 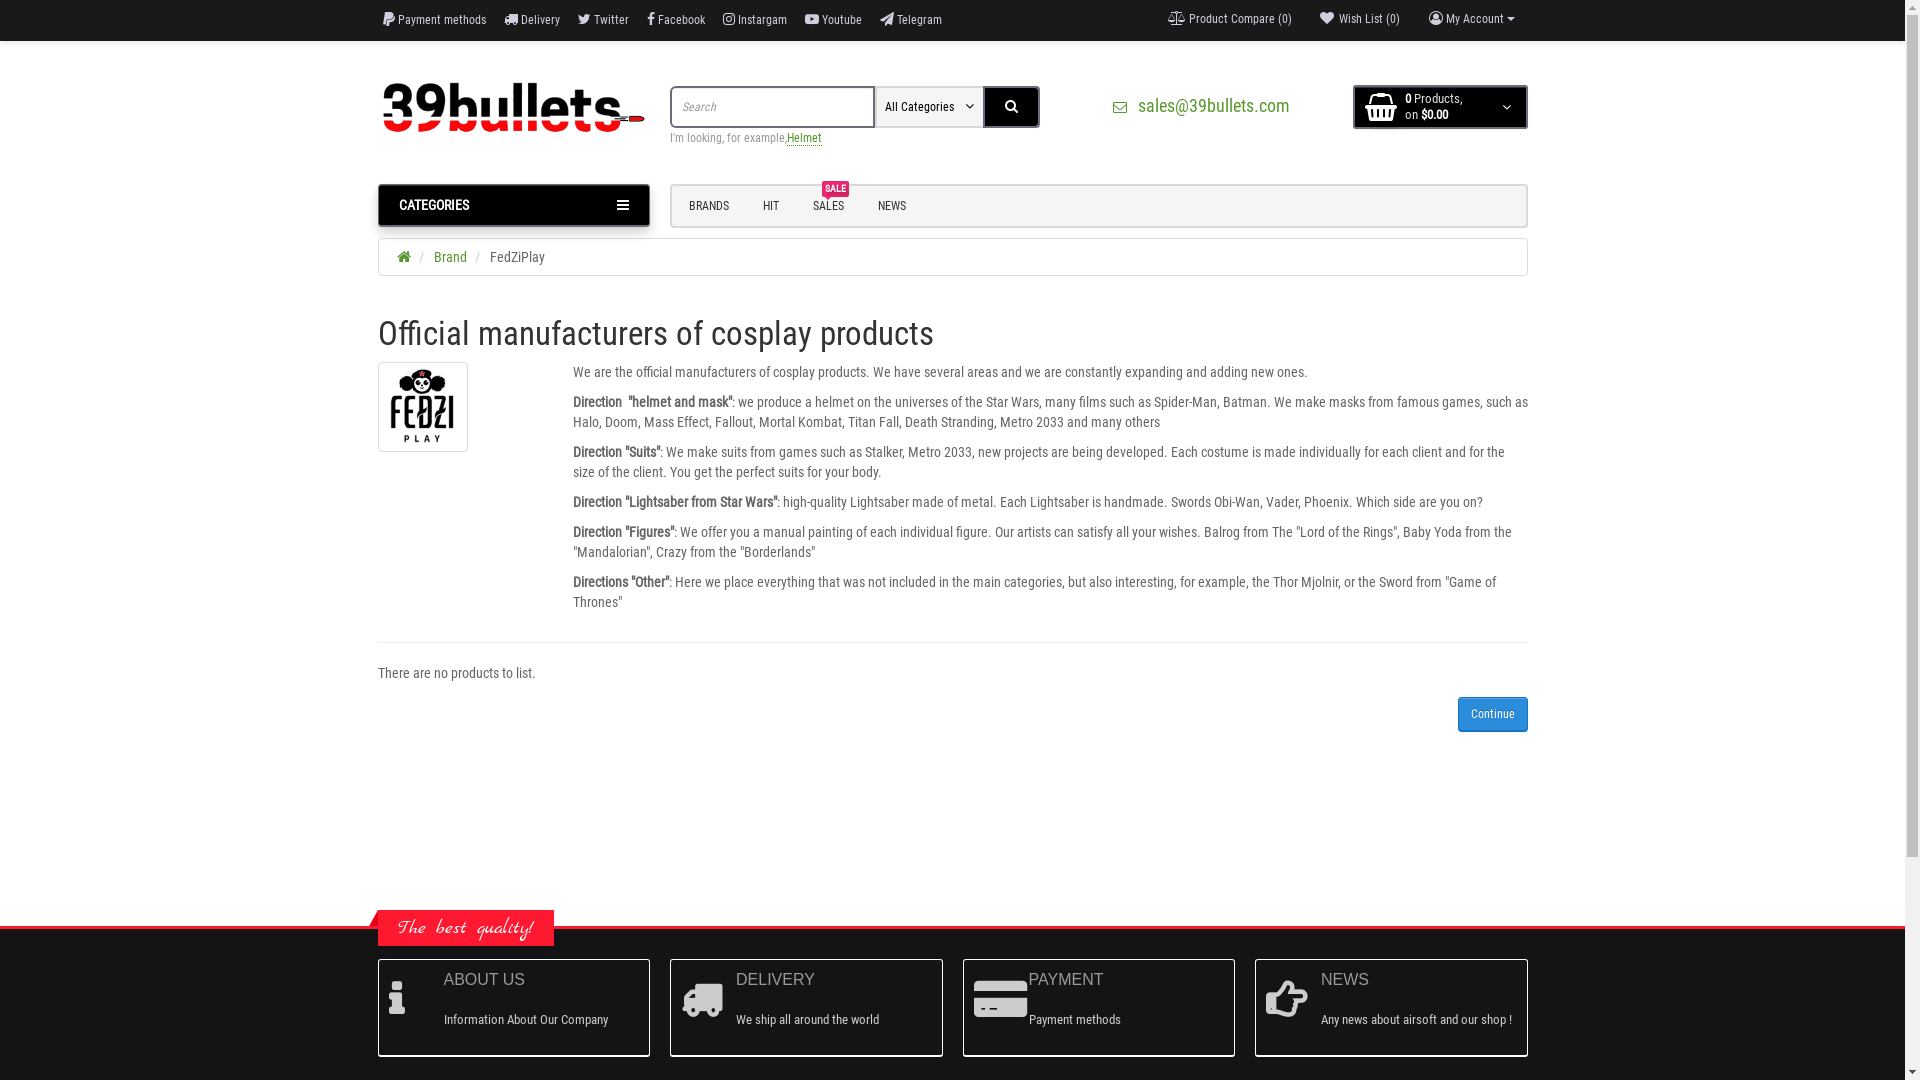 I want to click on Instargam, so click(x=754, y=20).